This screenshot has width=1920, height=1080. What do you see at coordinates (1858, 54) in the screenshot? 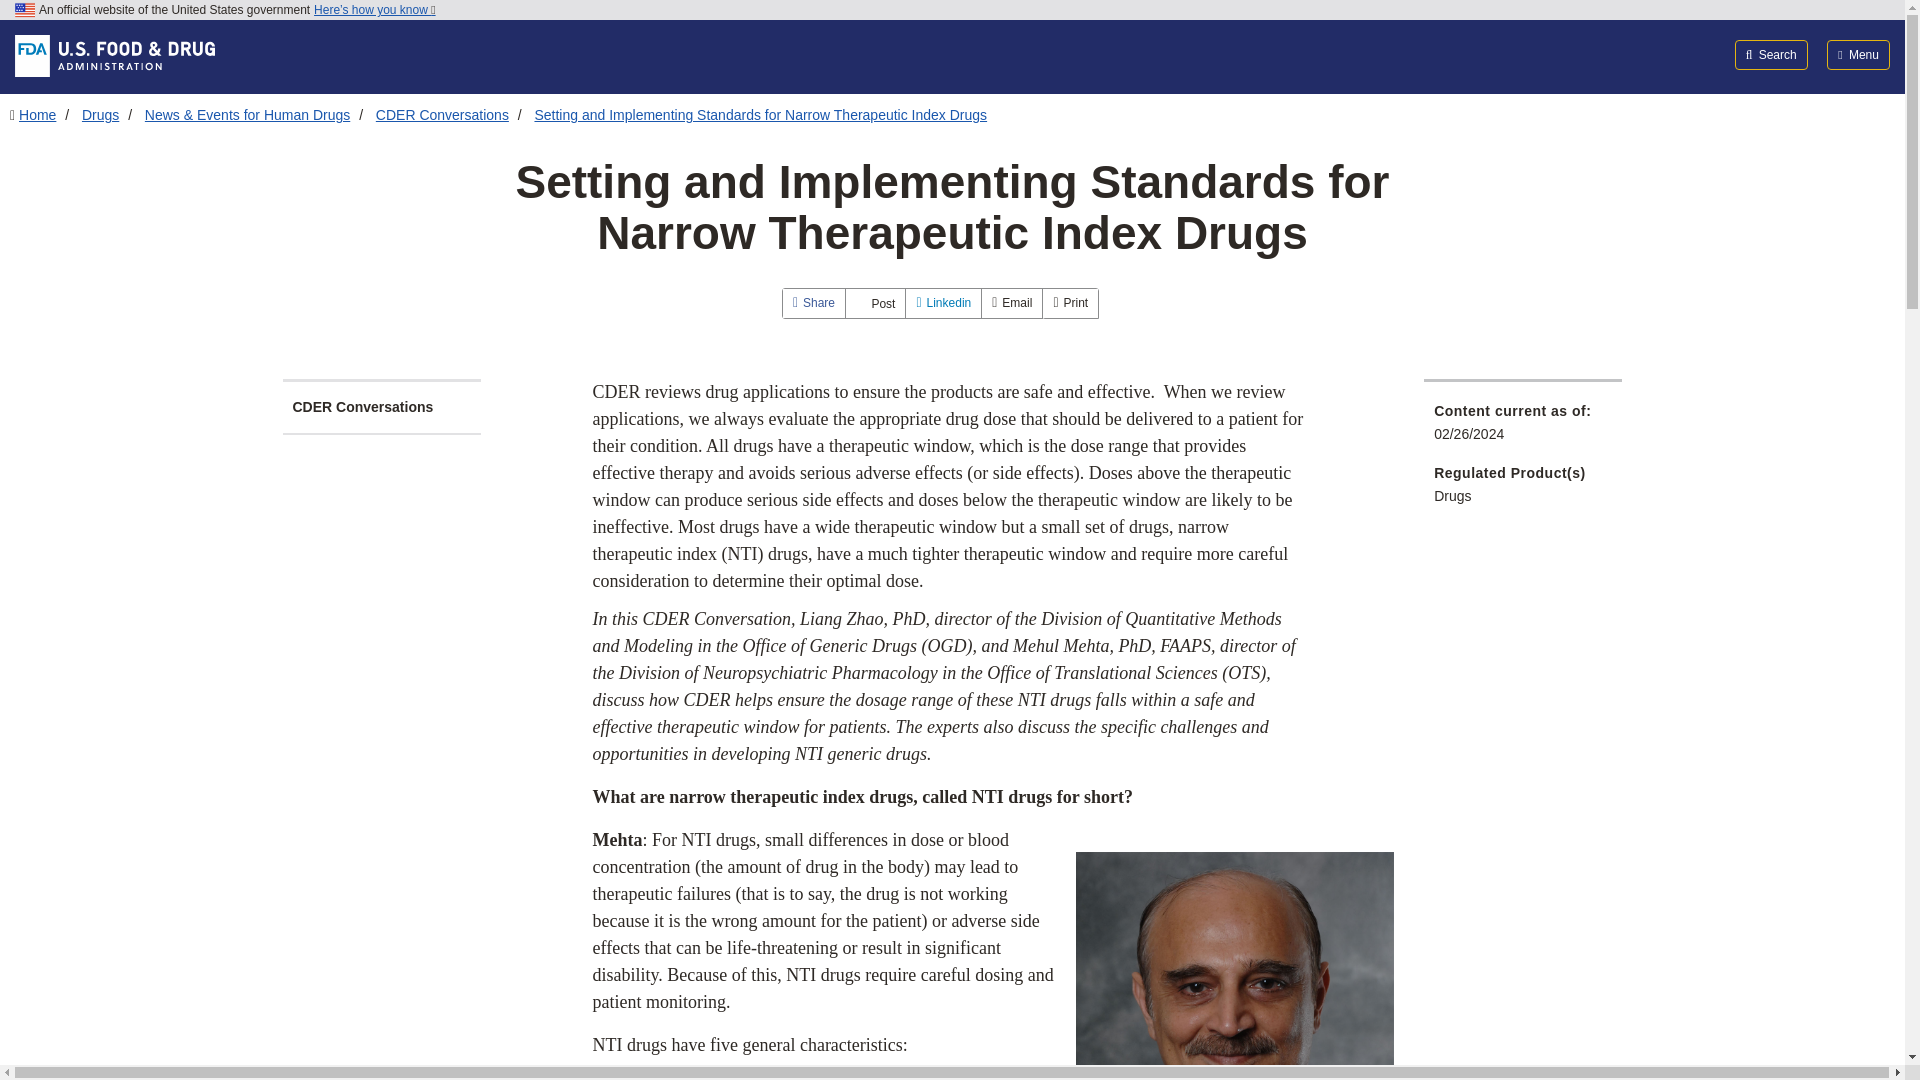
I see `  Menu` at bounding box center [1858, 54].